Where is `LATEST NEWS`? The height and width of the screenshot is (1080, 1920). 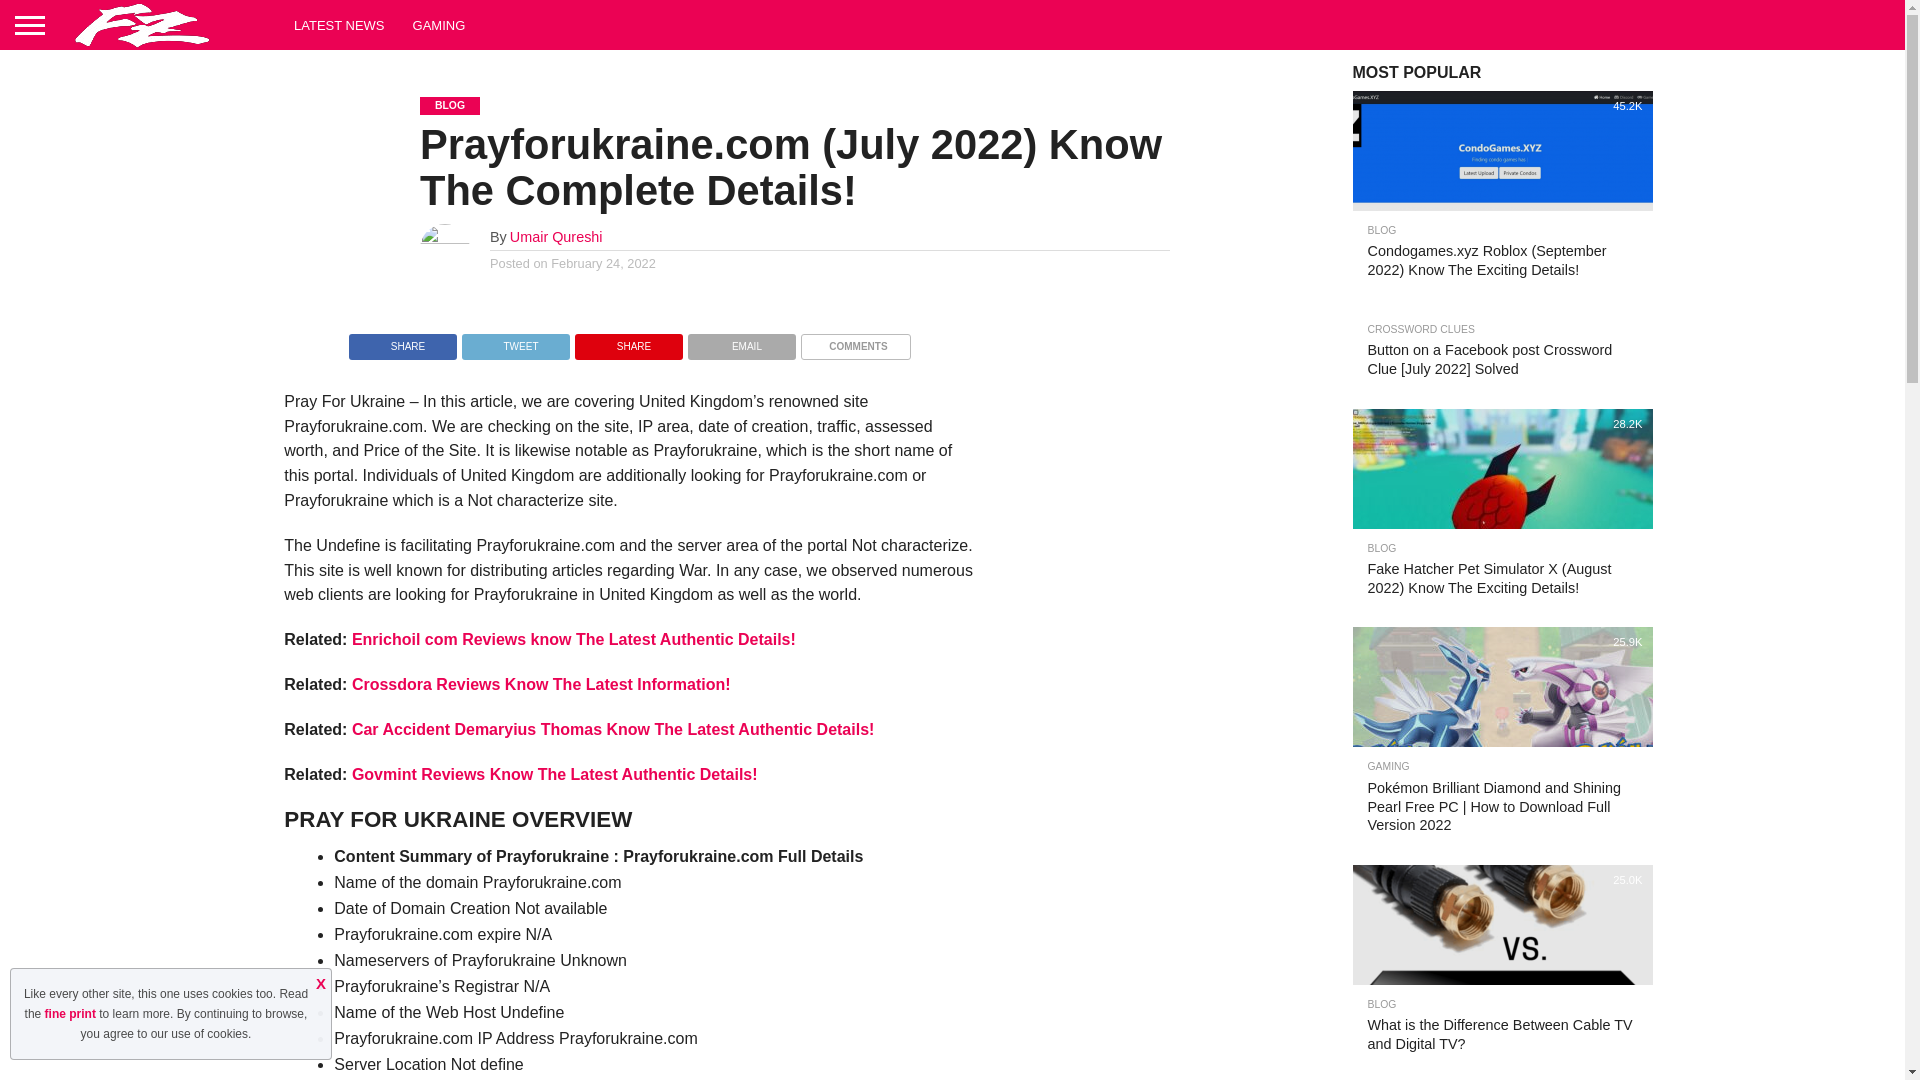 LATEST NEWS is located at coordinates (340, 24).